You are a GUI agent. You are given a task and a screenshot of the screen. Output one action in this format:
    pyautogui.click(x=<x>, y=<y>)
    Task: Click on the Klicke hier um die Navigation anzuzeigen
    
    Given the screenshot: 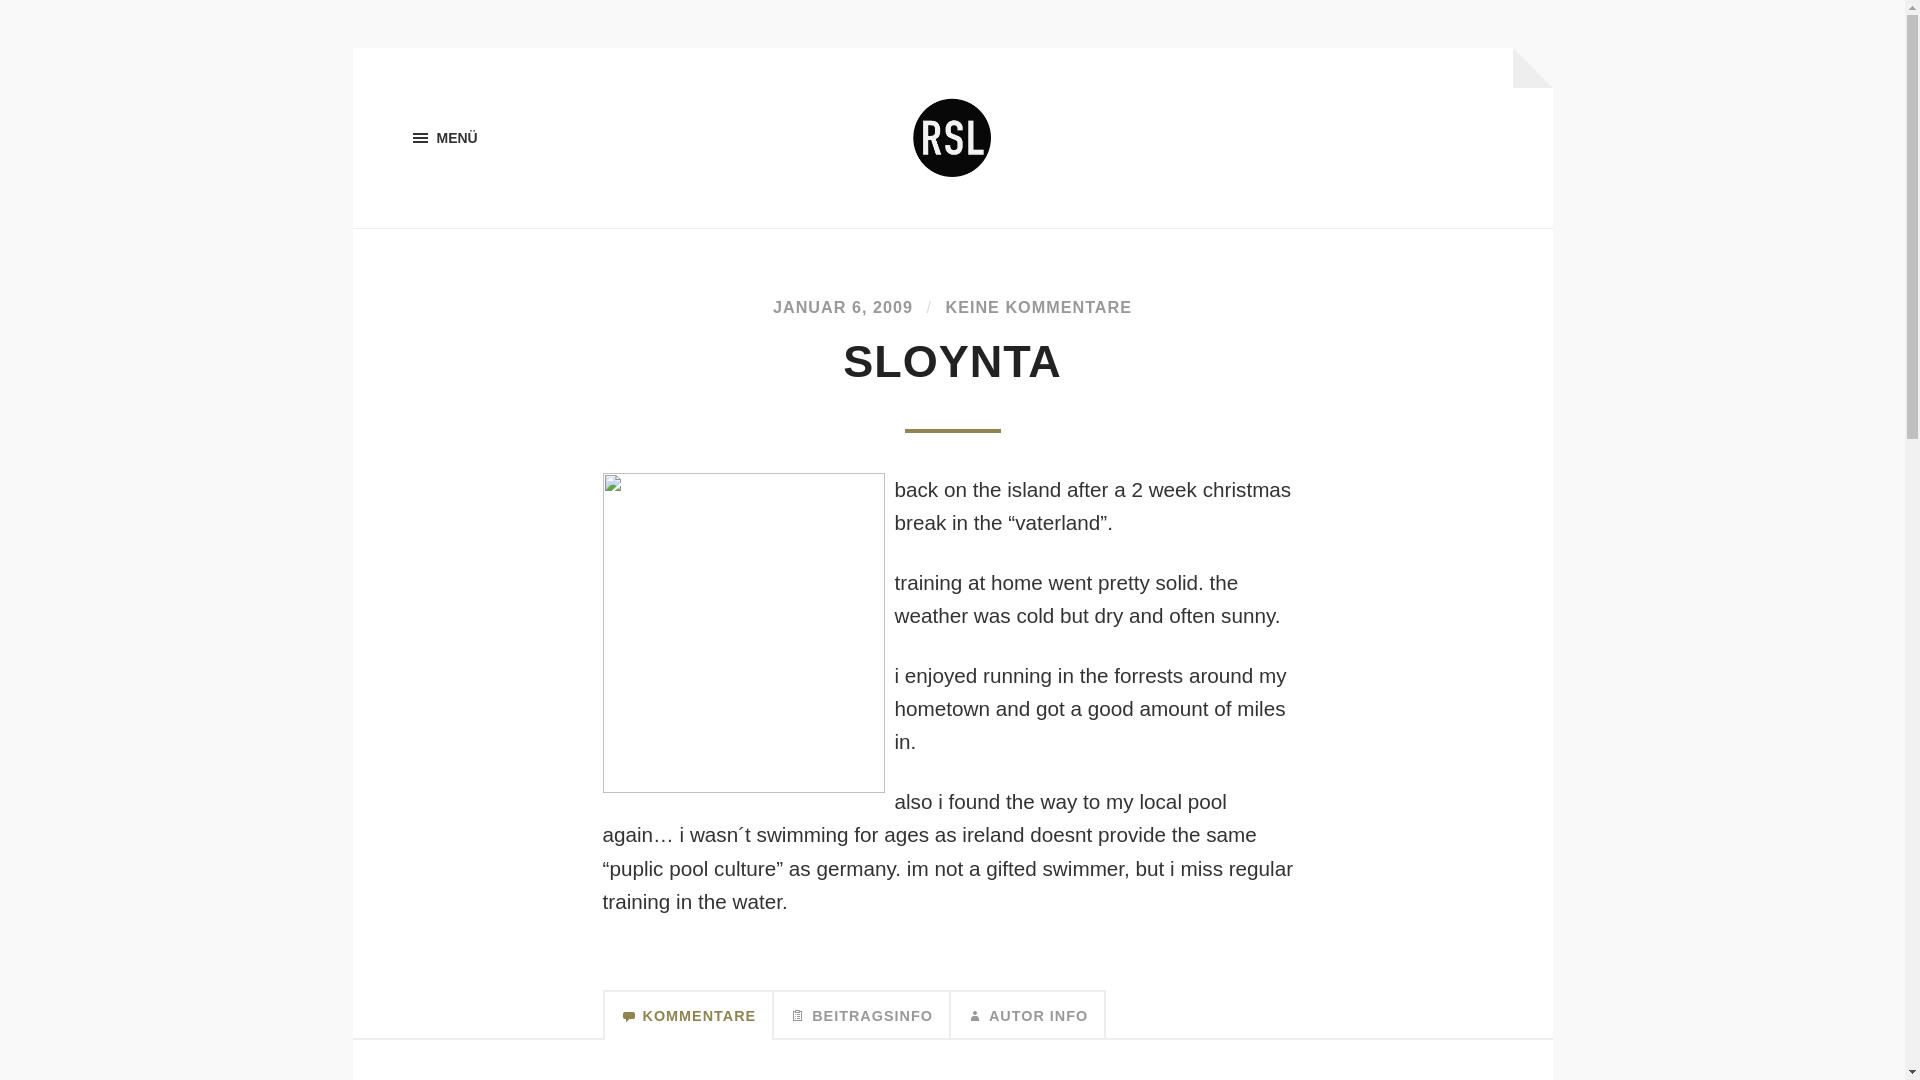 What is the action you would take?
    pyautogui.click(x=444, y=138)
    